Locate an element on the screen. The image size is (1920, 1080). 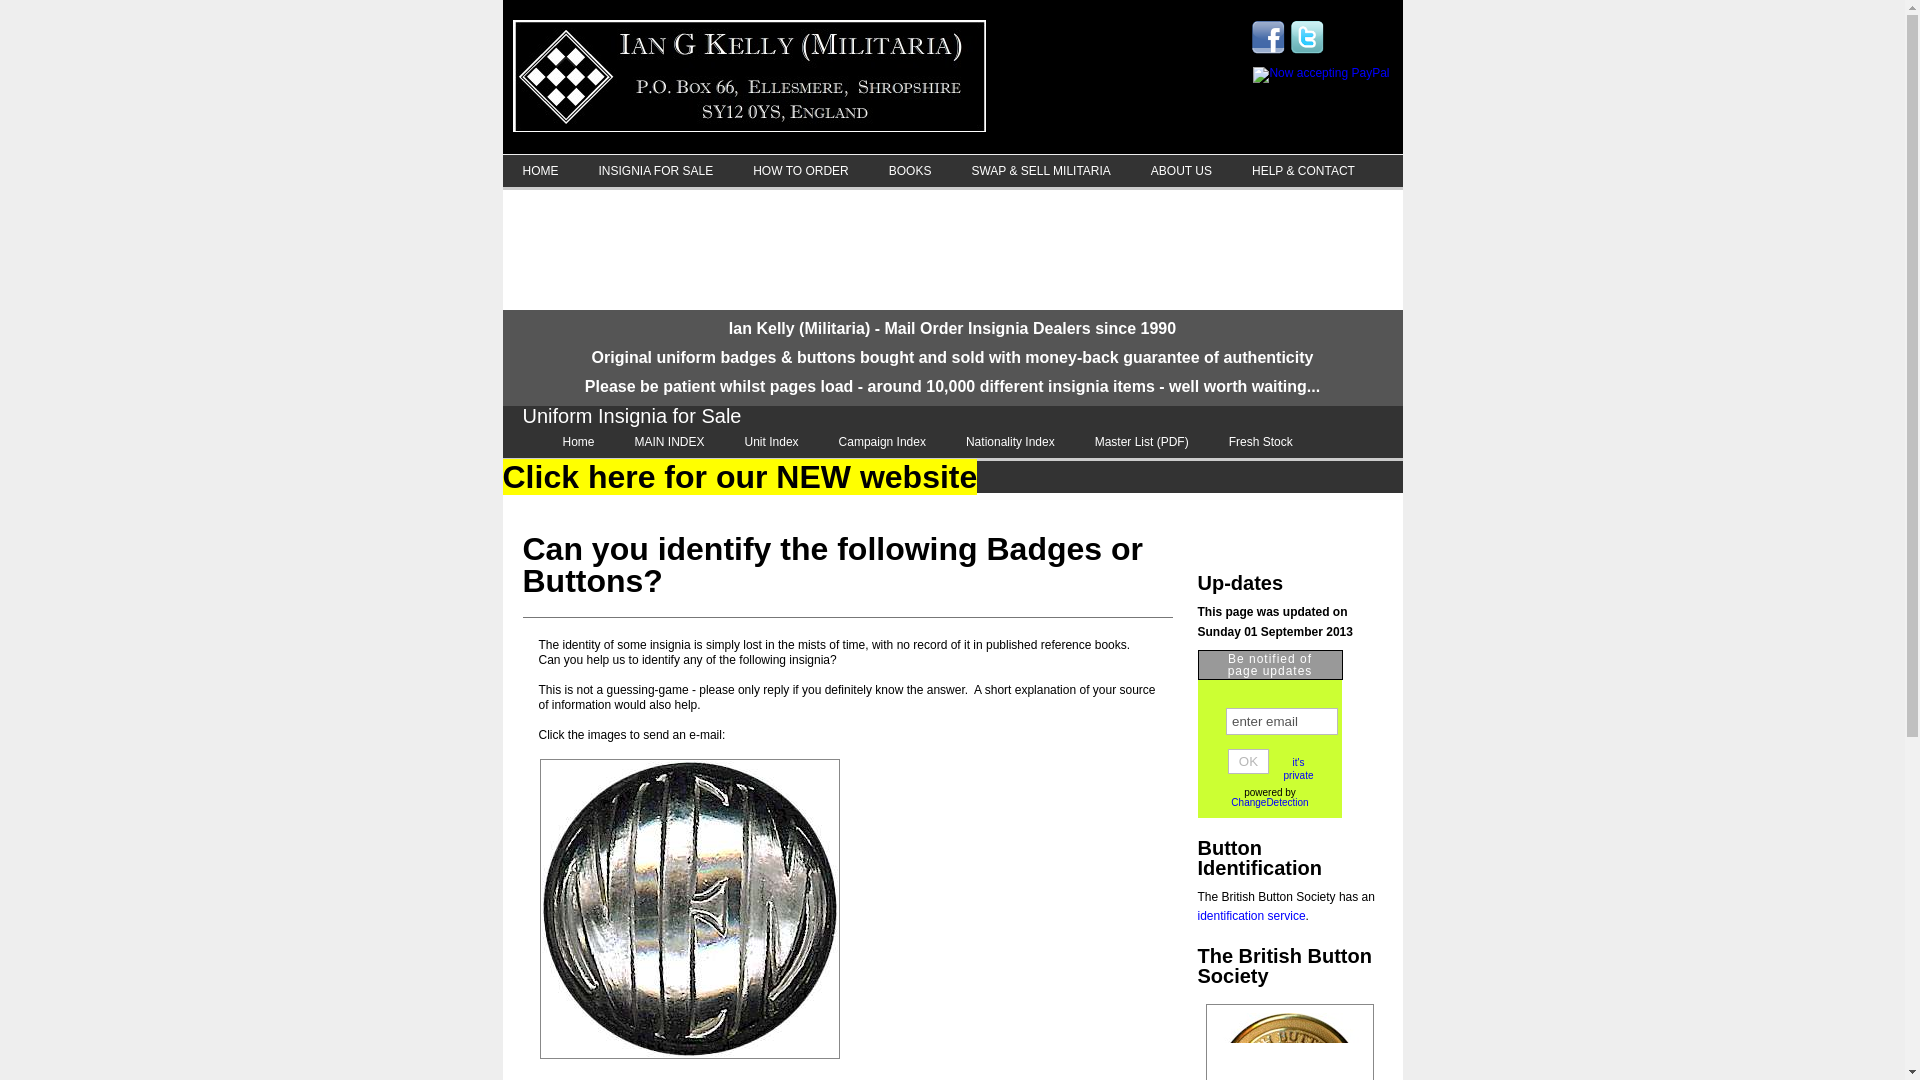
Nationality Index is located at coordinates (1010, 441).